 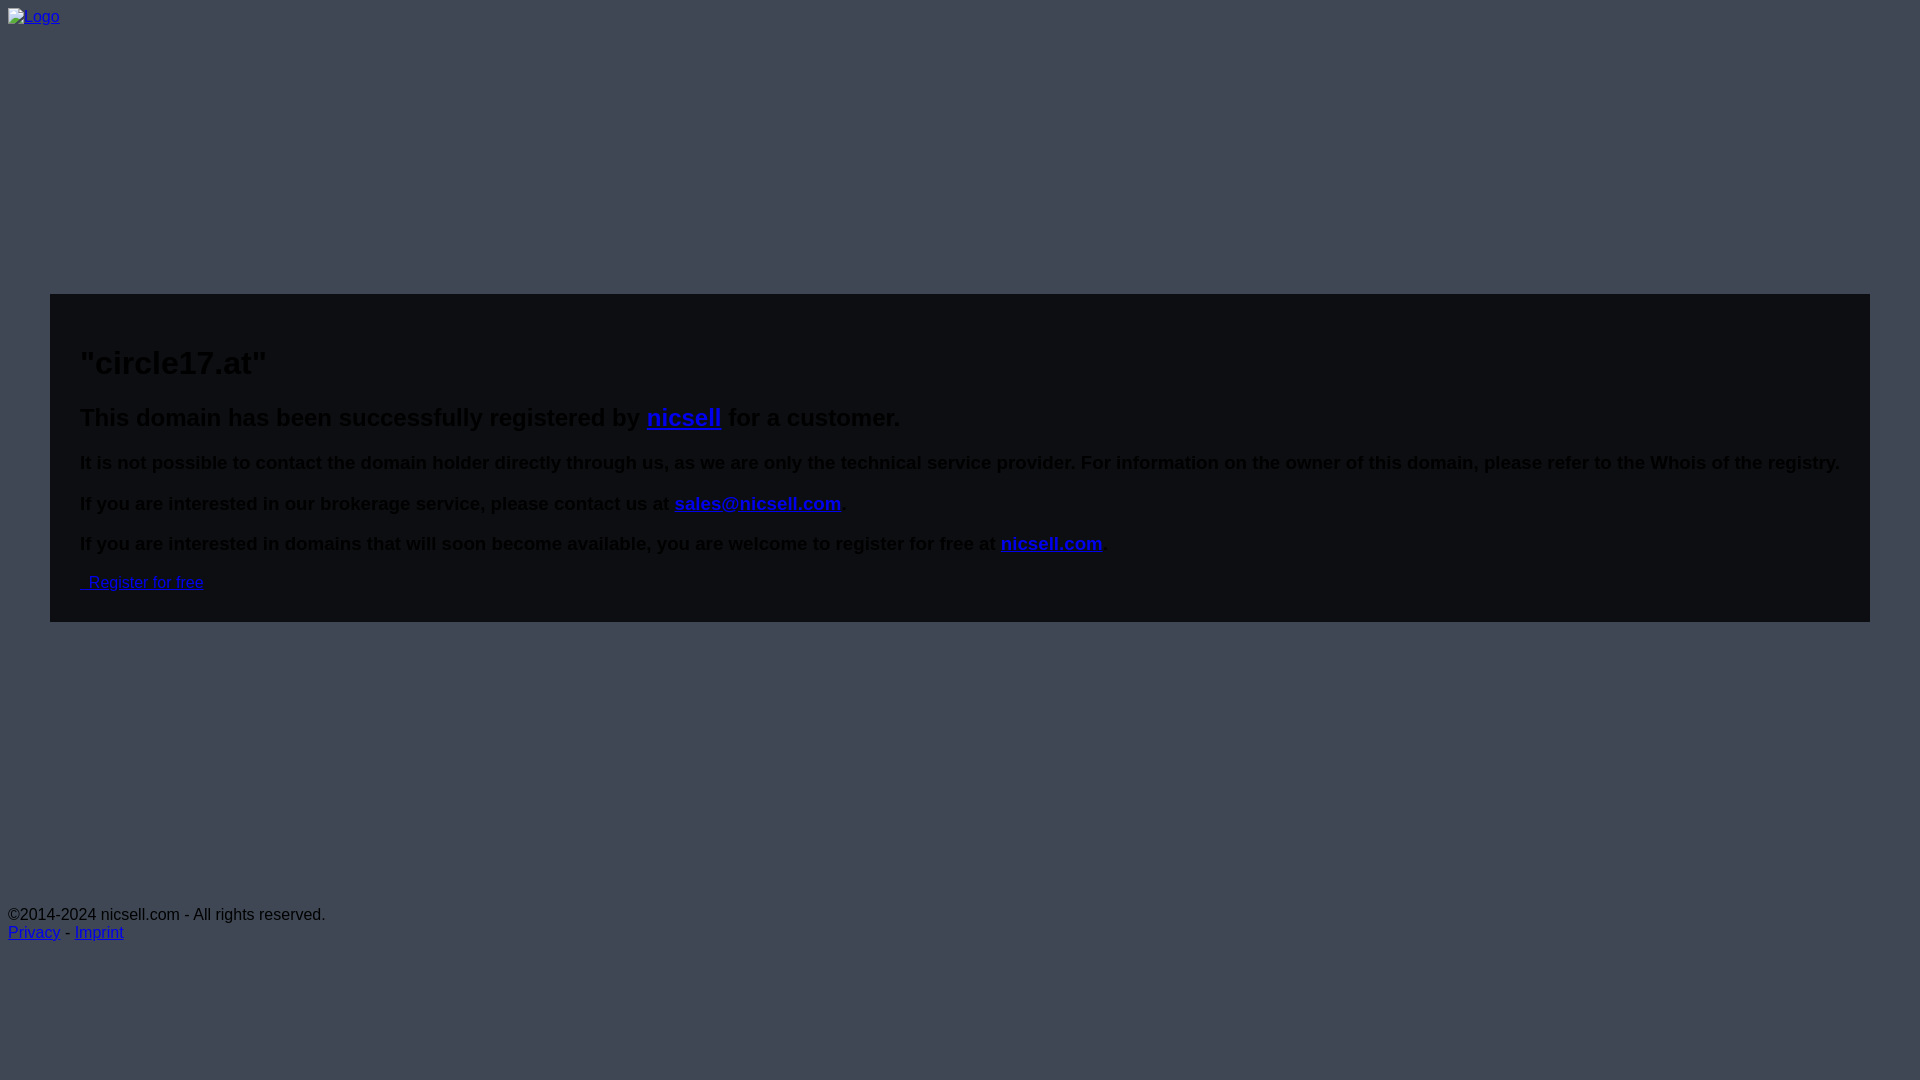 What do you see at coordinates (1051, 544) in the screenshot?
I see `nicsell.com` at bounding box center [1051, 544].